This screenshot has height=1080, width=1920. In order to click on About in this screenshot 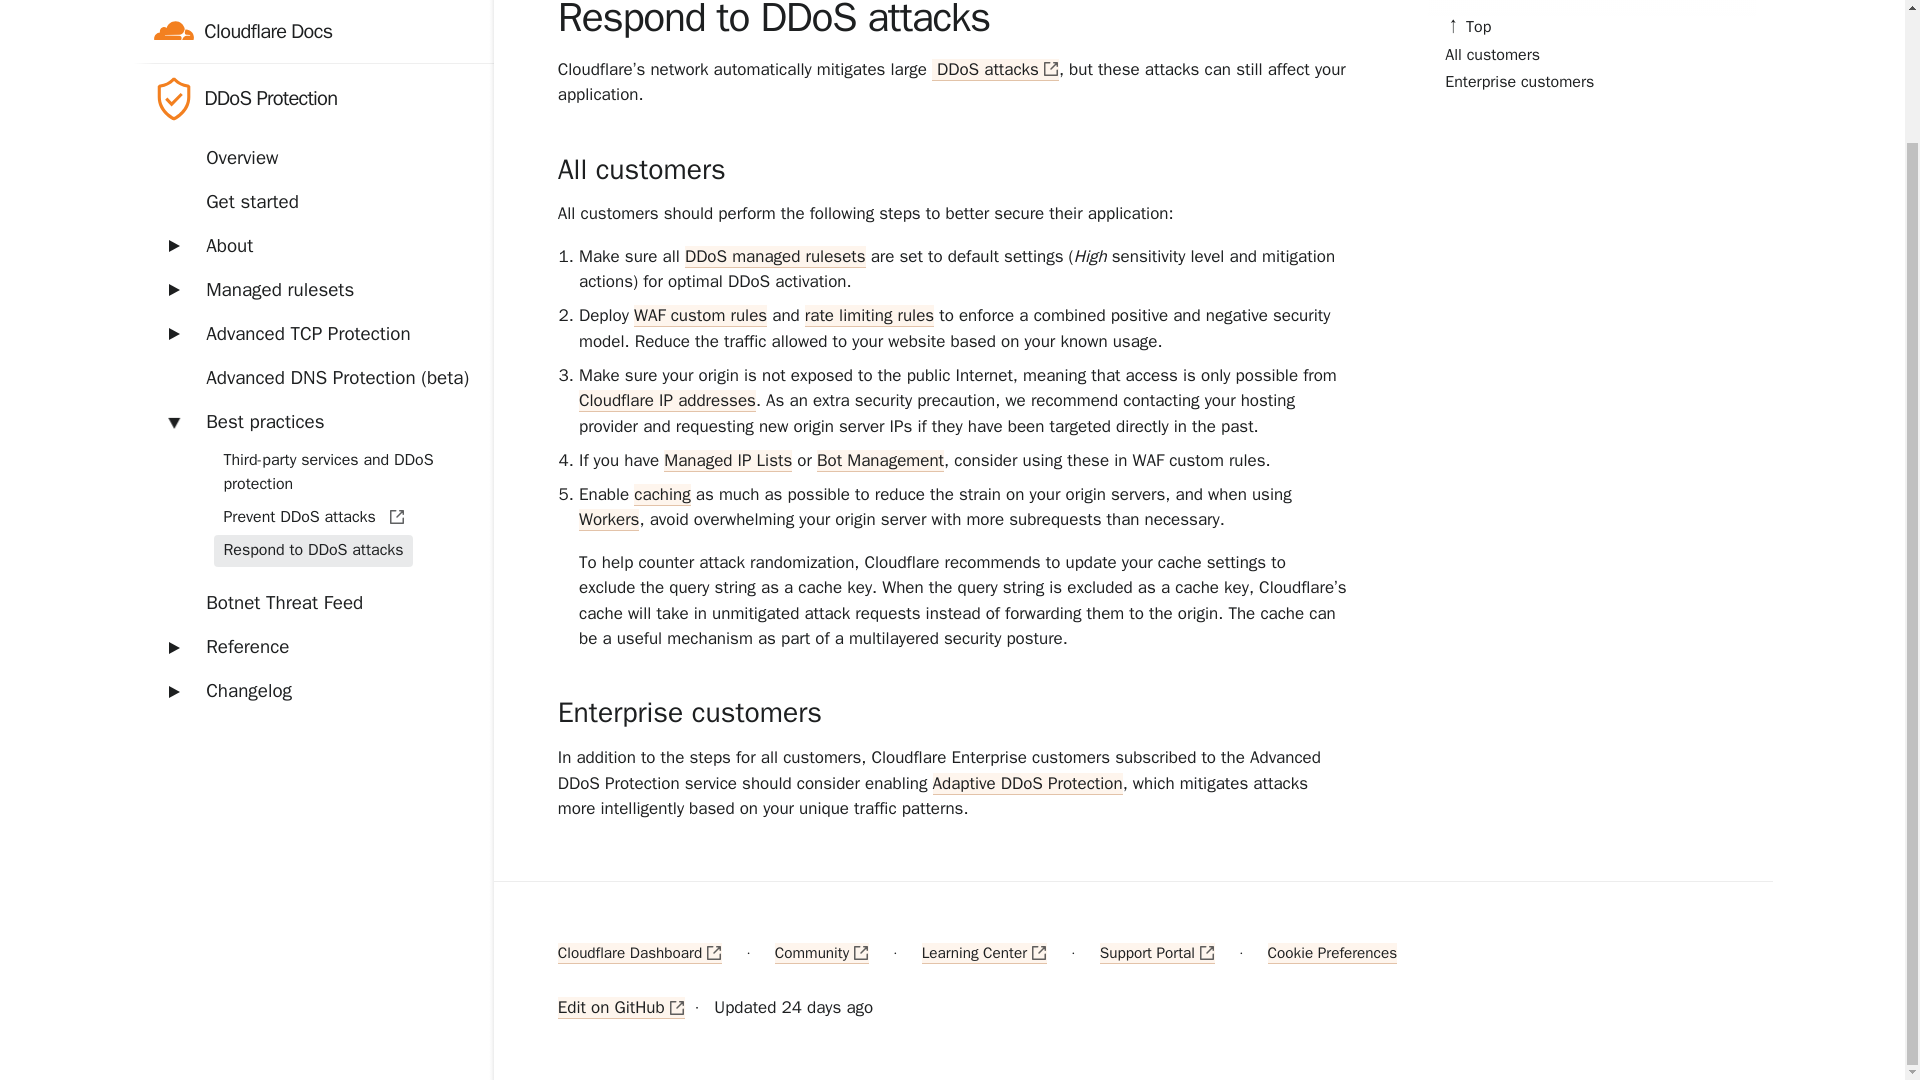, I will do `click(312, 95)`.